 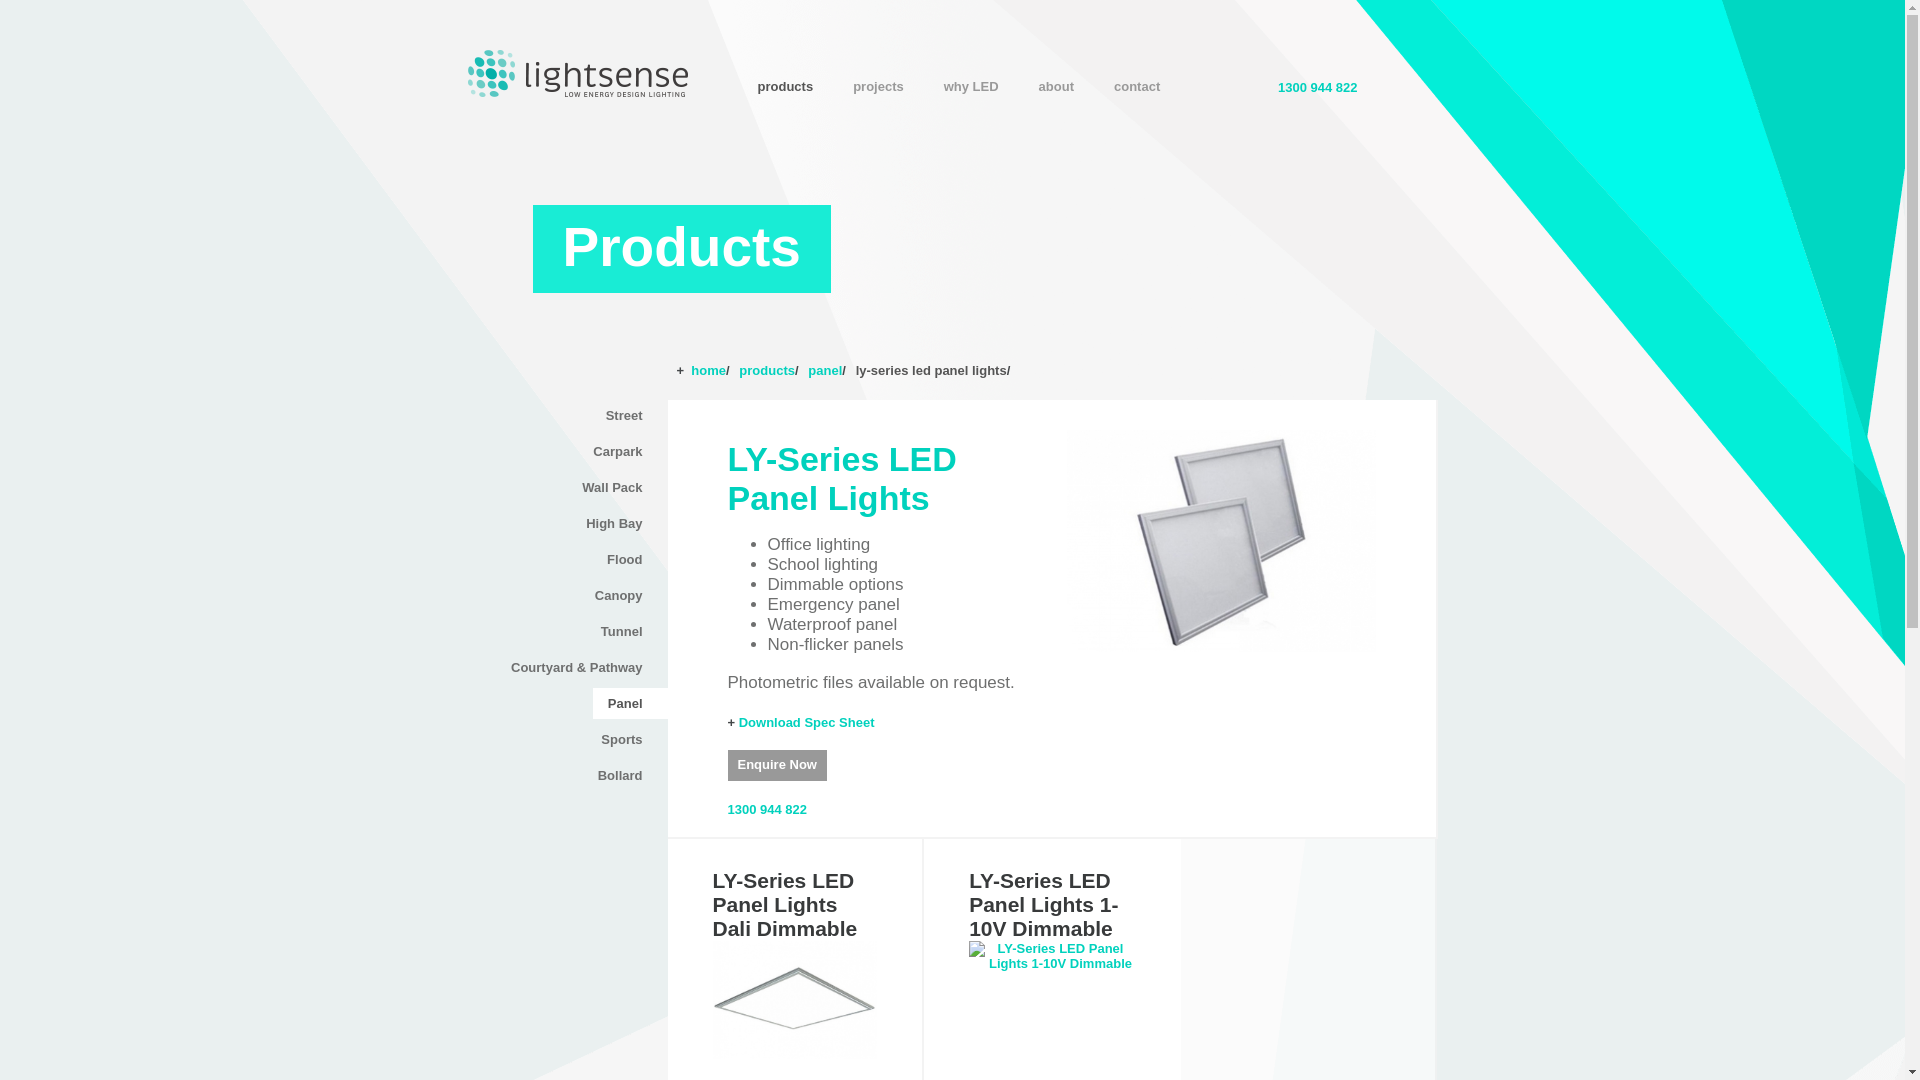 I want to click on Street, so click(x=630, y=416).